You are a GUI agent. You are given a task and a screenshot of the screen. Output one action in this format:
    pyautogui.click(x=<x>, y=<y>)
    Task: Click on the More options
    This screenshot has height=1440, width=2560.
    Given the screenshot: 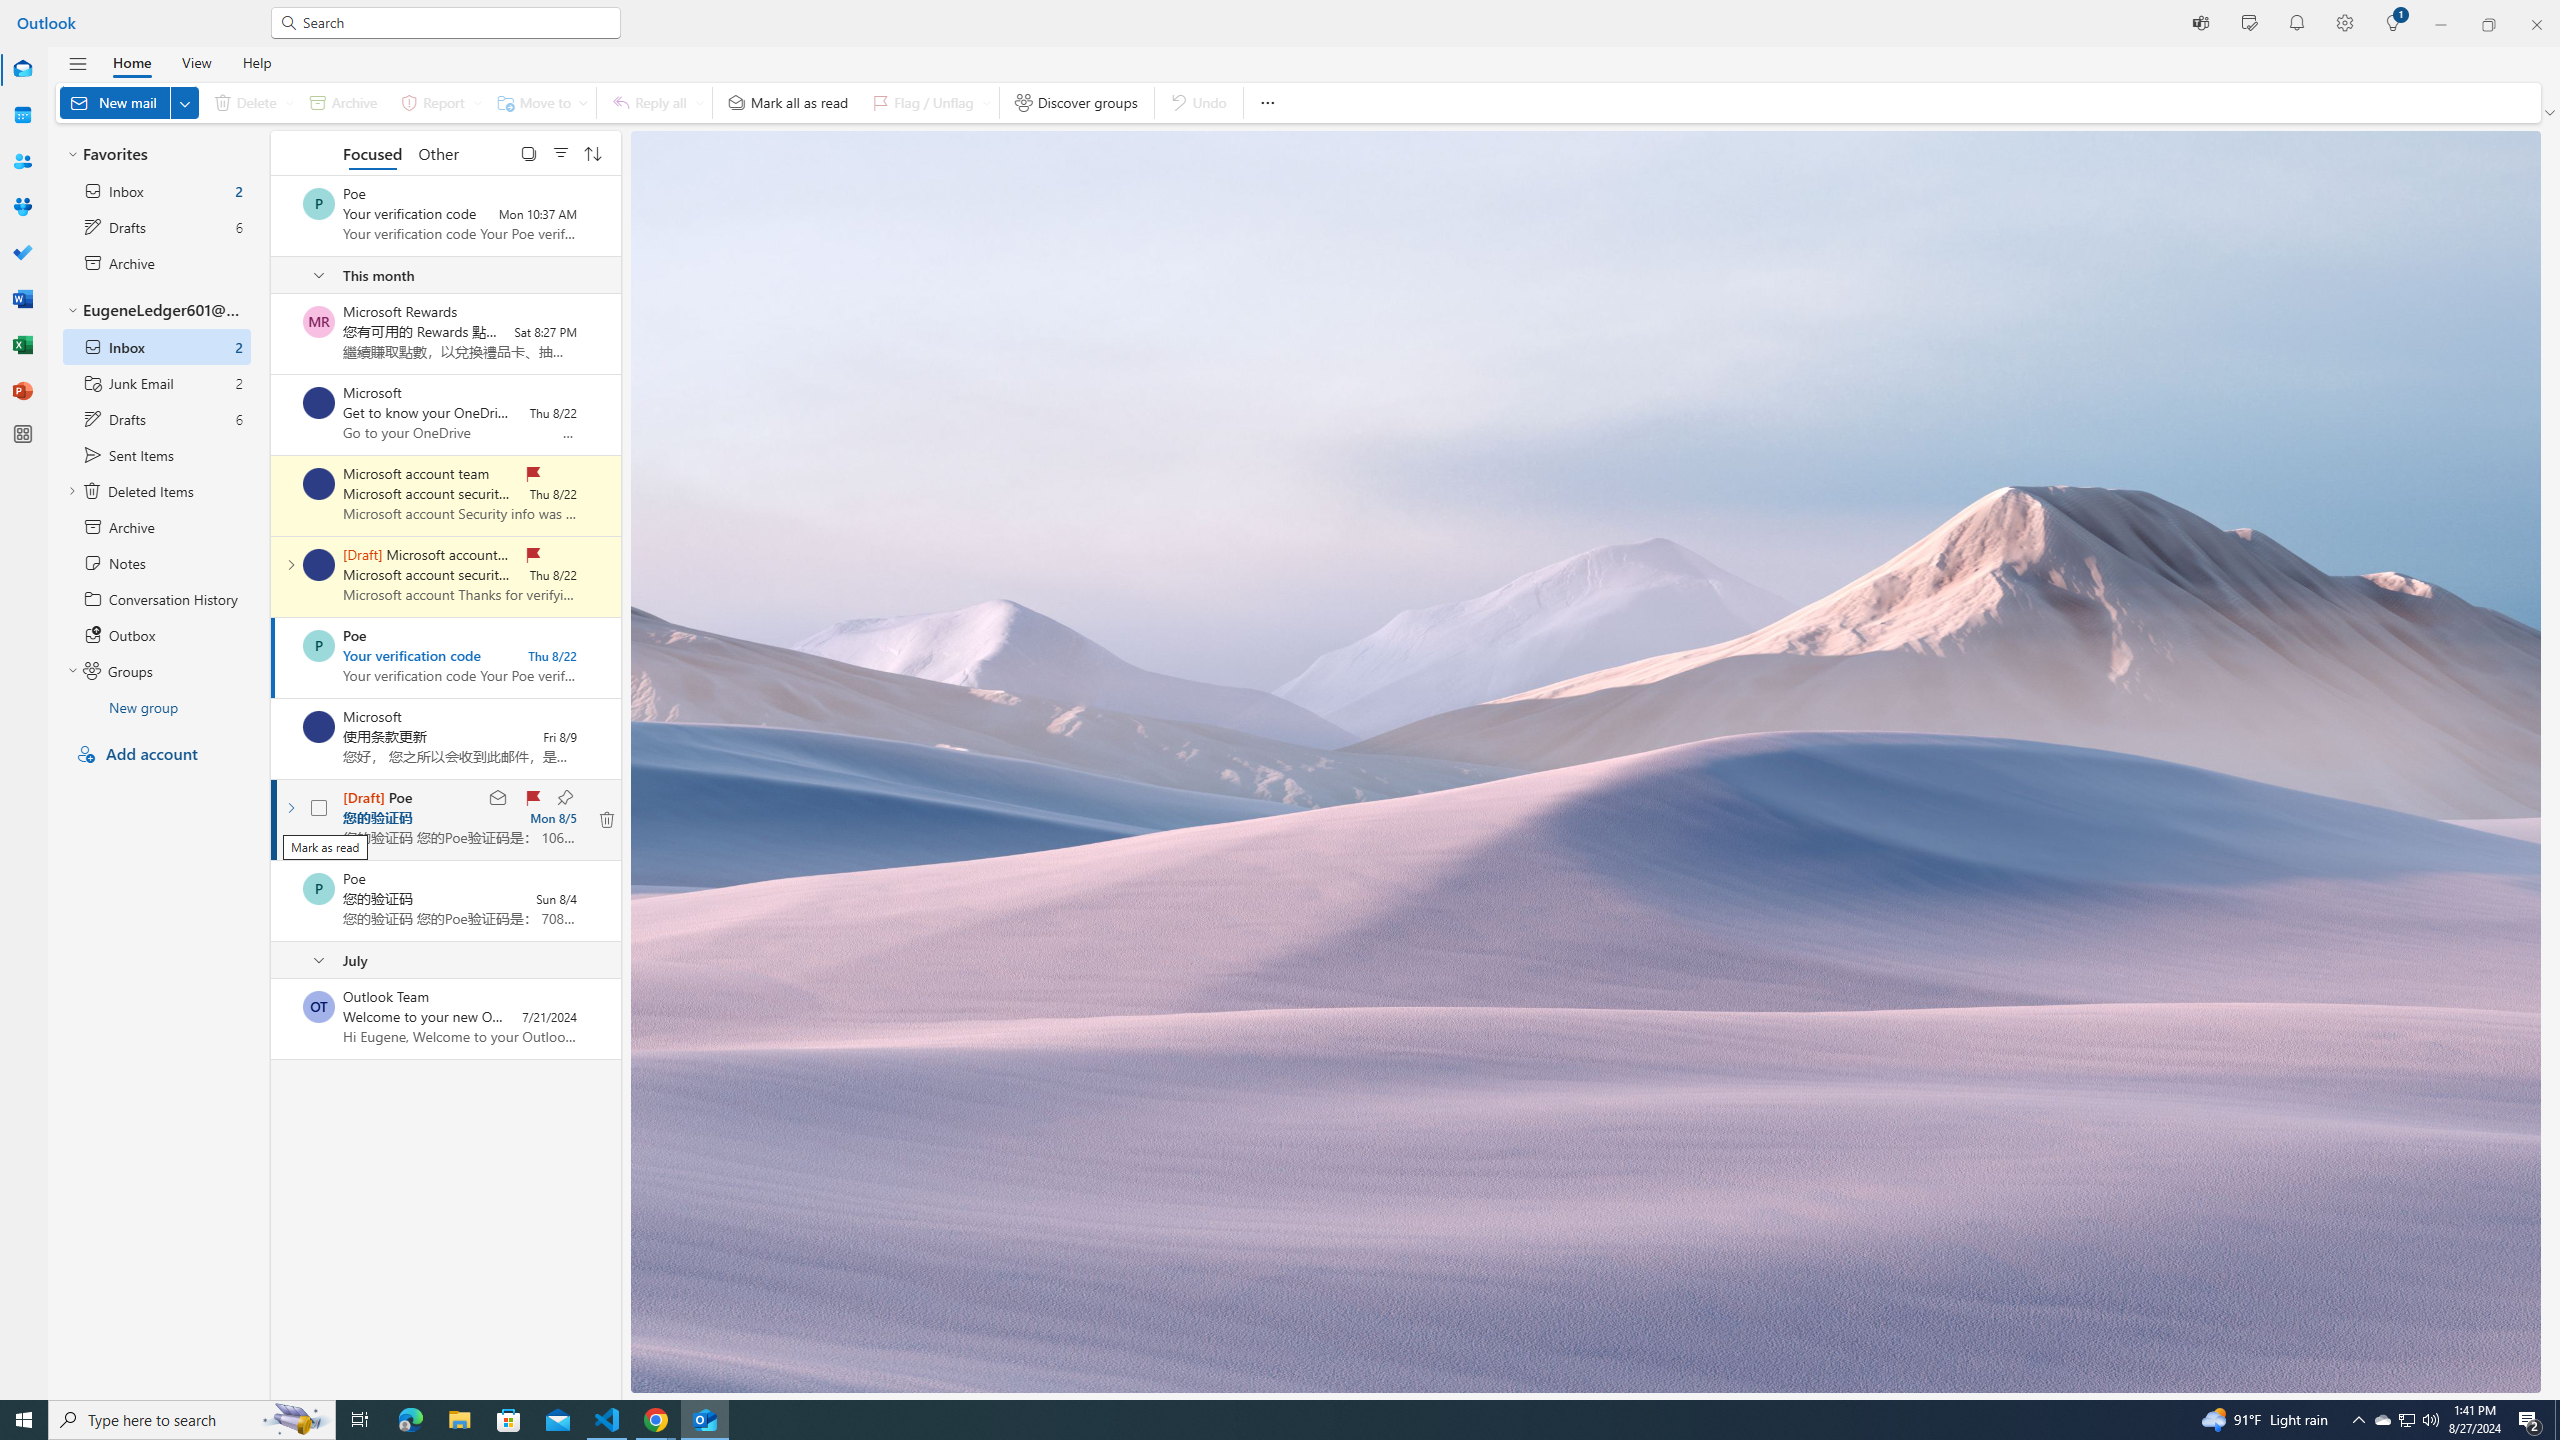 What is the action you would take?
    pyautogui.click(x=1266, y=102)
    